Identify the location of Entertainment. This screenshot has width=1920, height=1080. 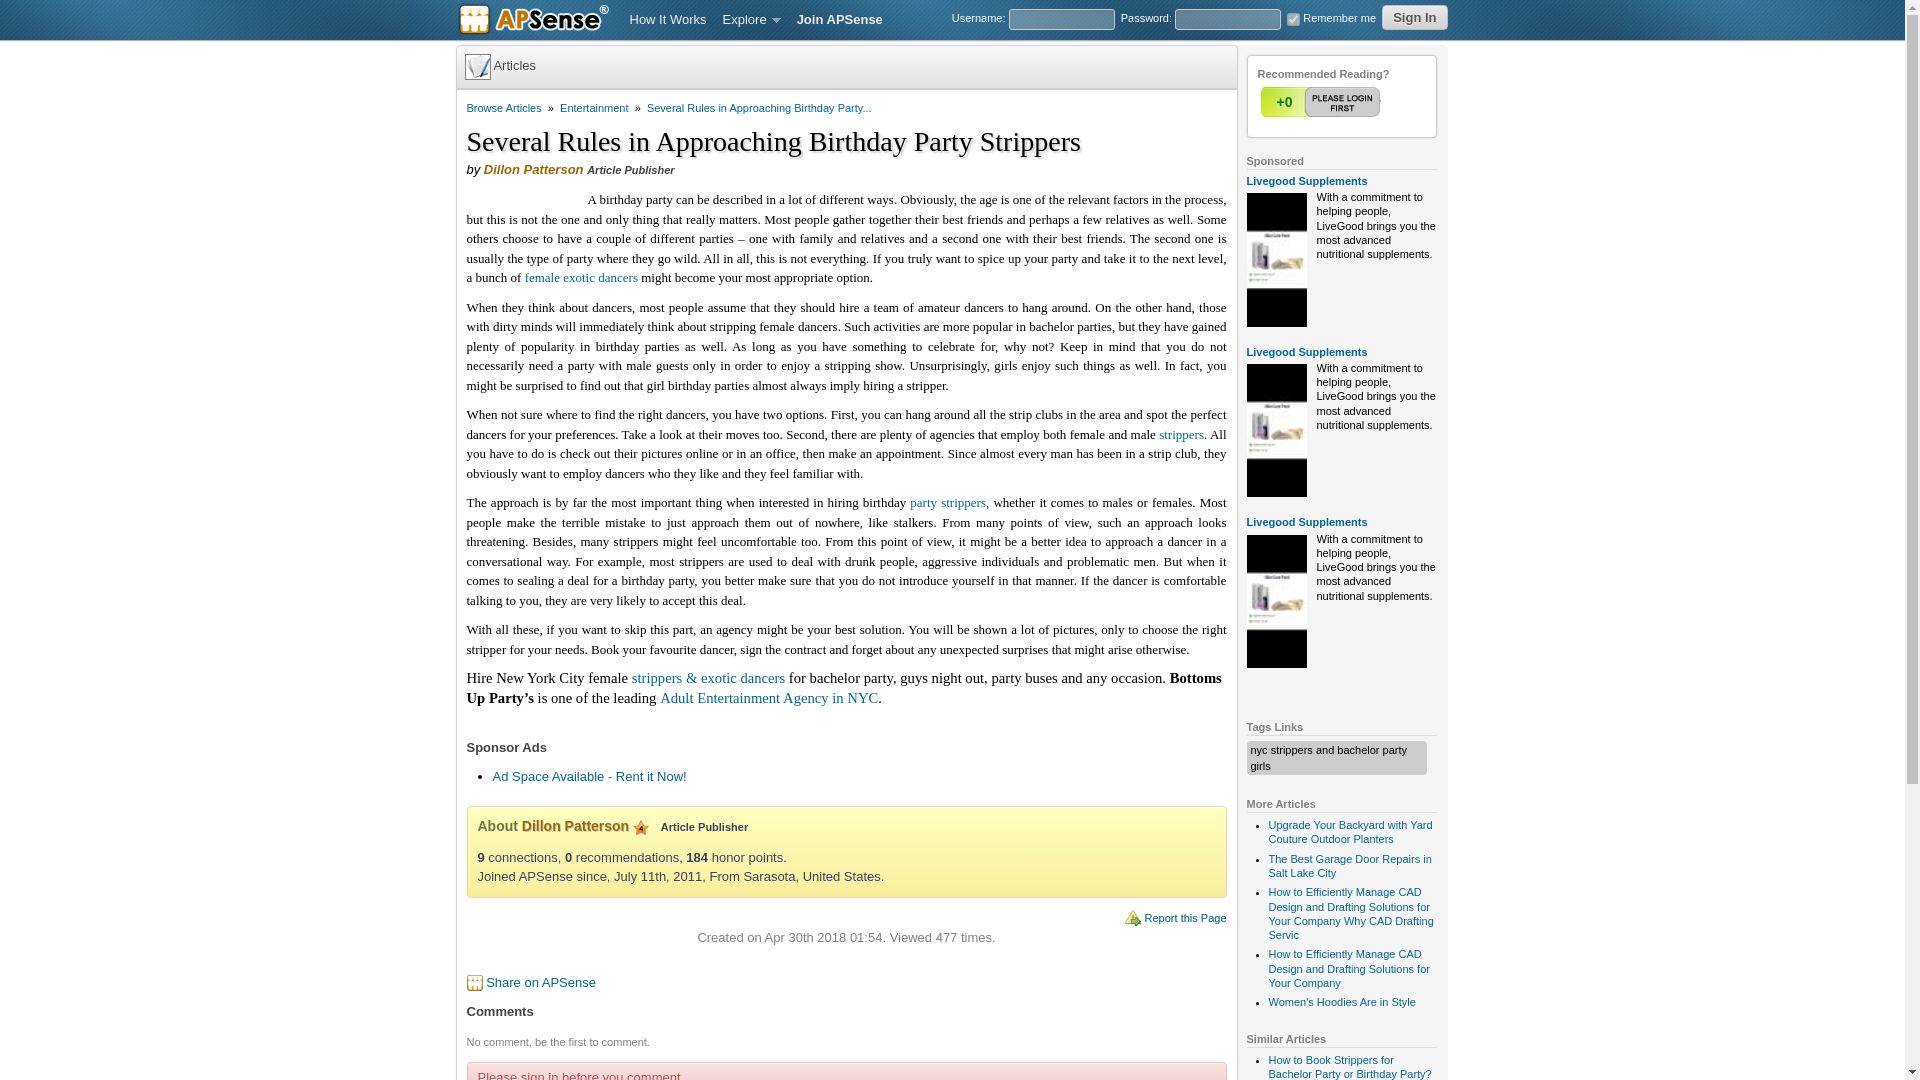
(594, 108).